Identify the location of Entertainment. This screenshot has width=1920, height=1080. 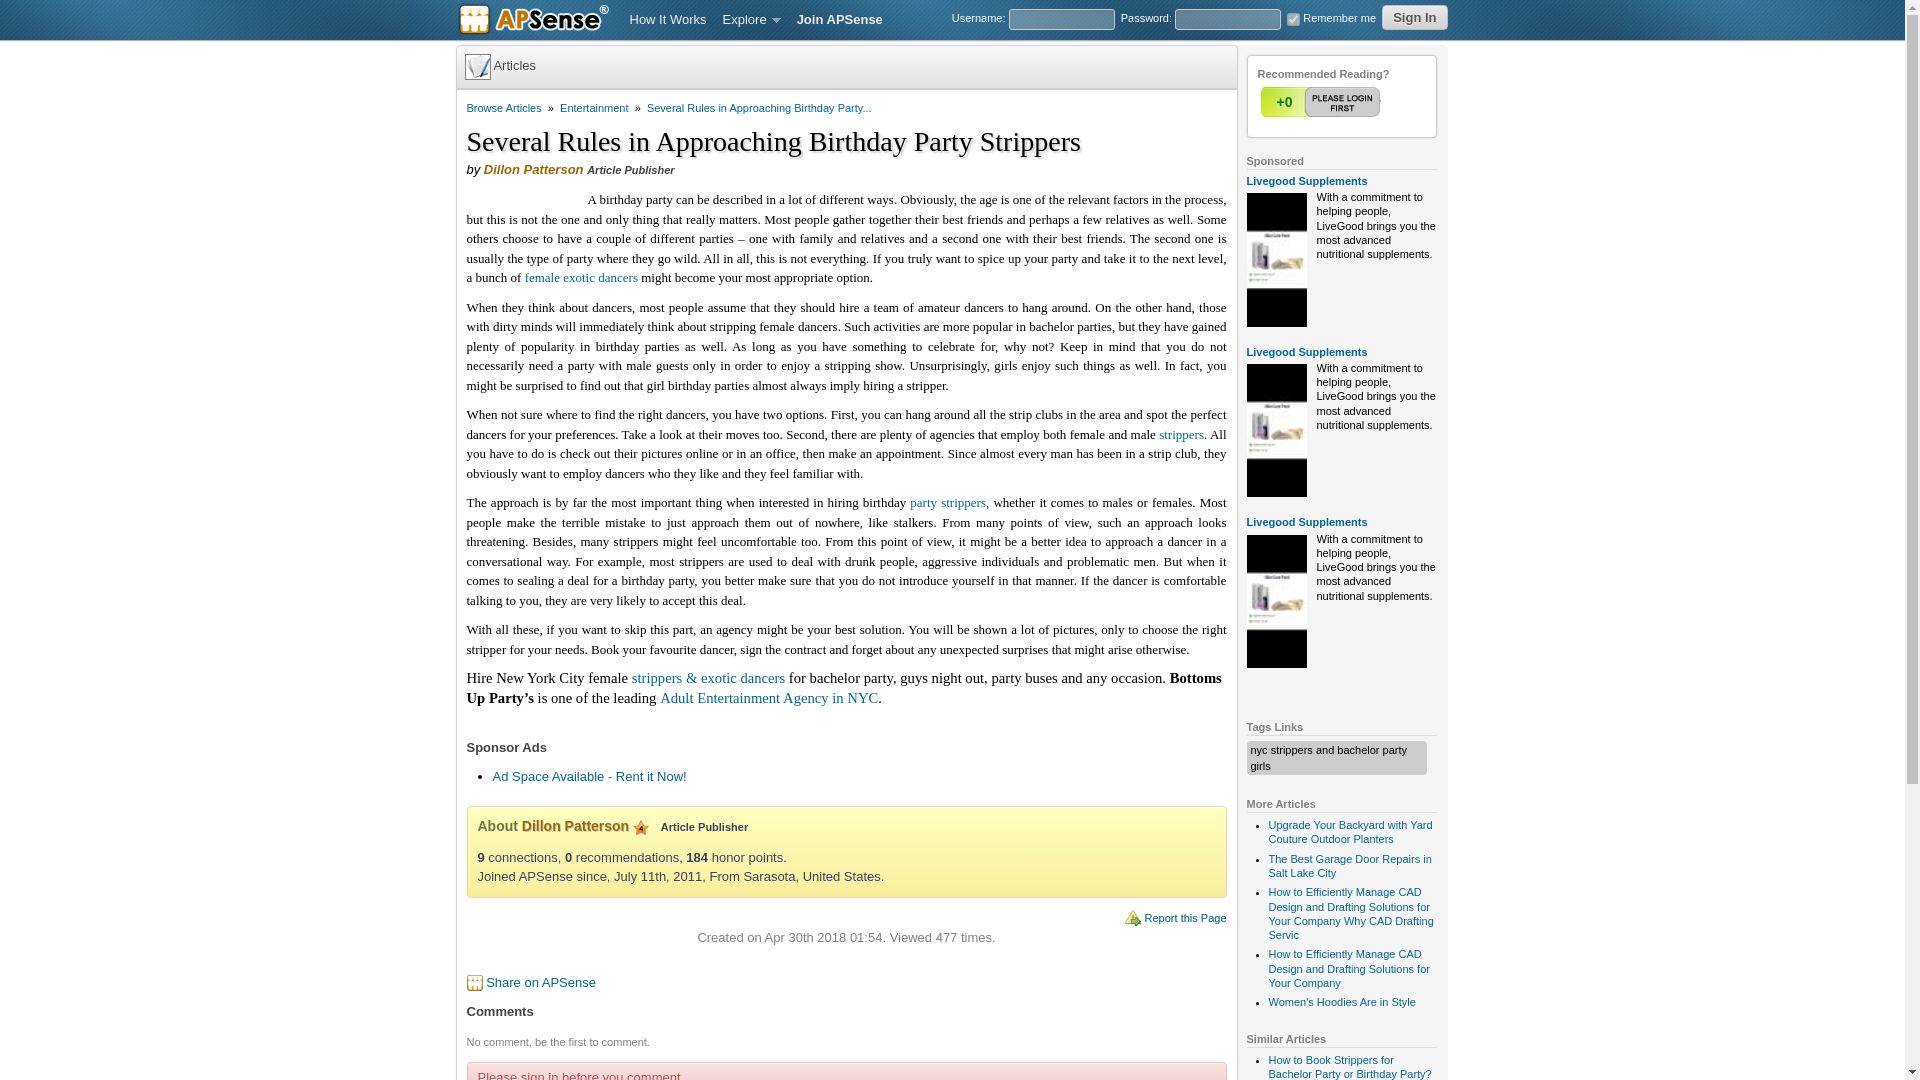
(594, 108).